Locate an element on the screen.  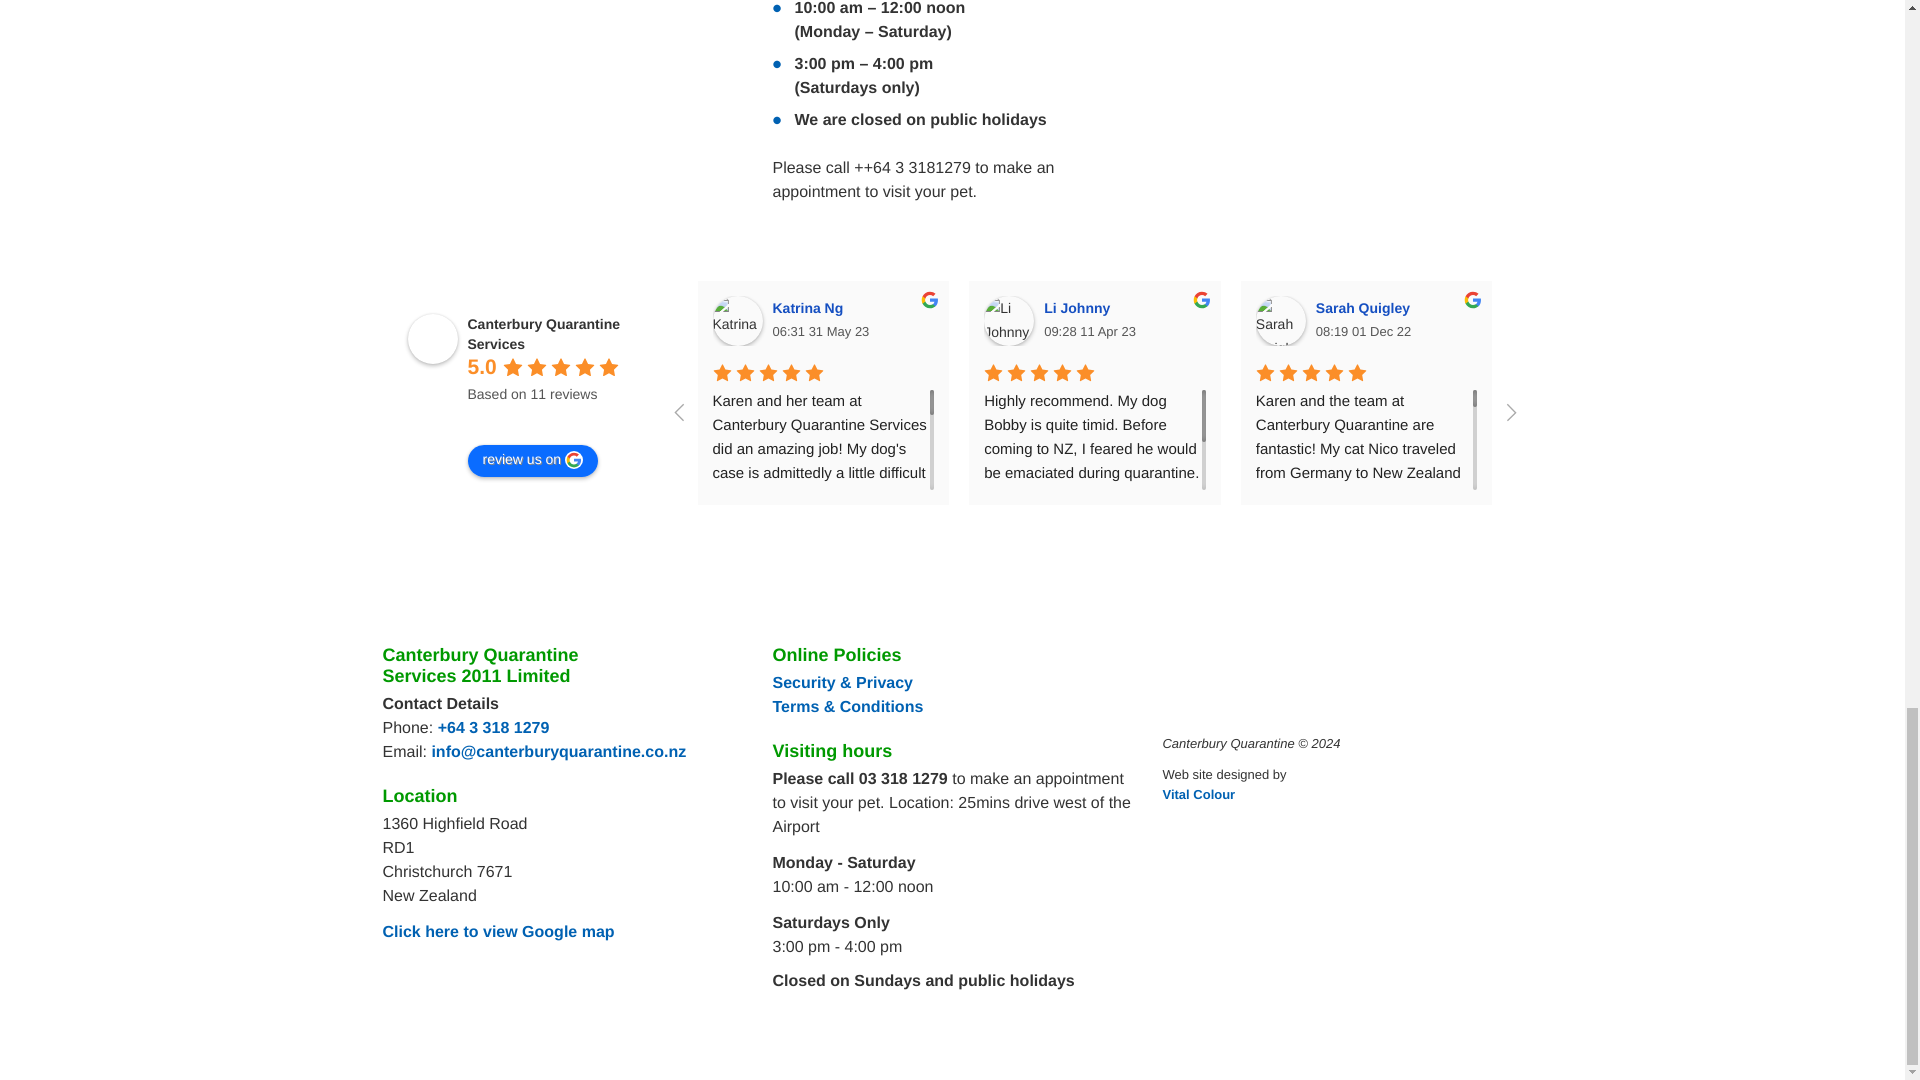
Canterbury Quarantine Services is located at coordinates (432, 338).